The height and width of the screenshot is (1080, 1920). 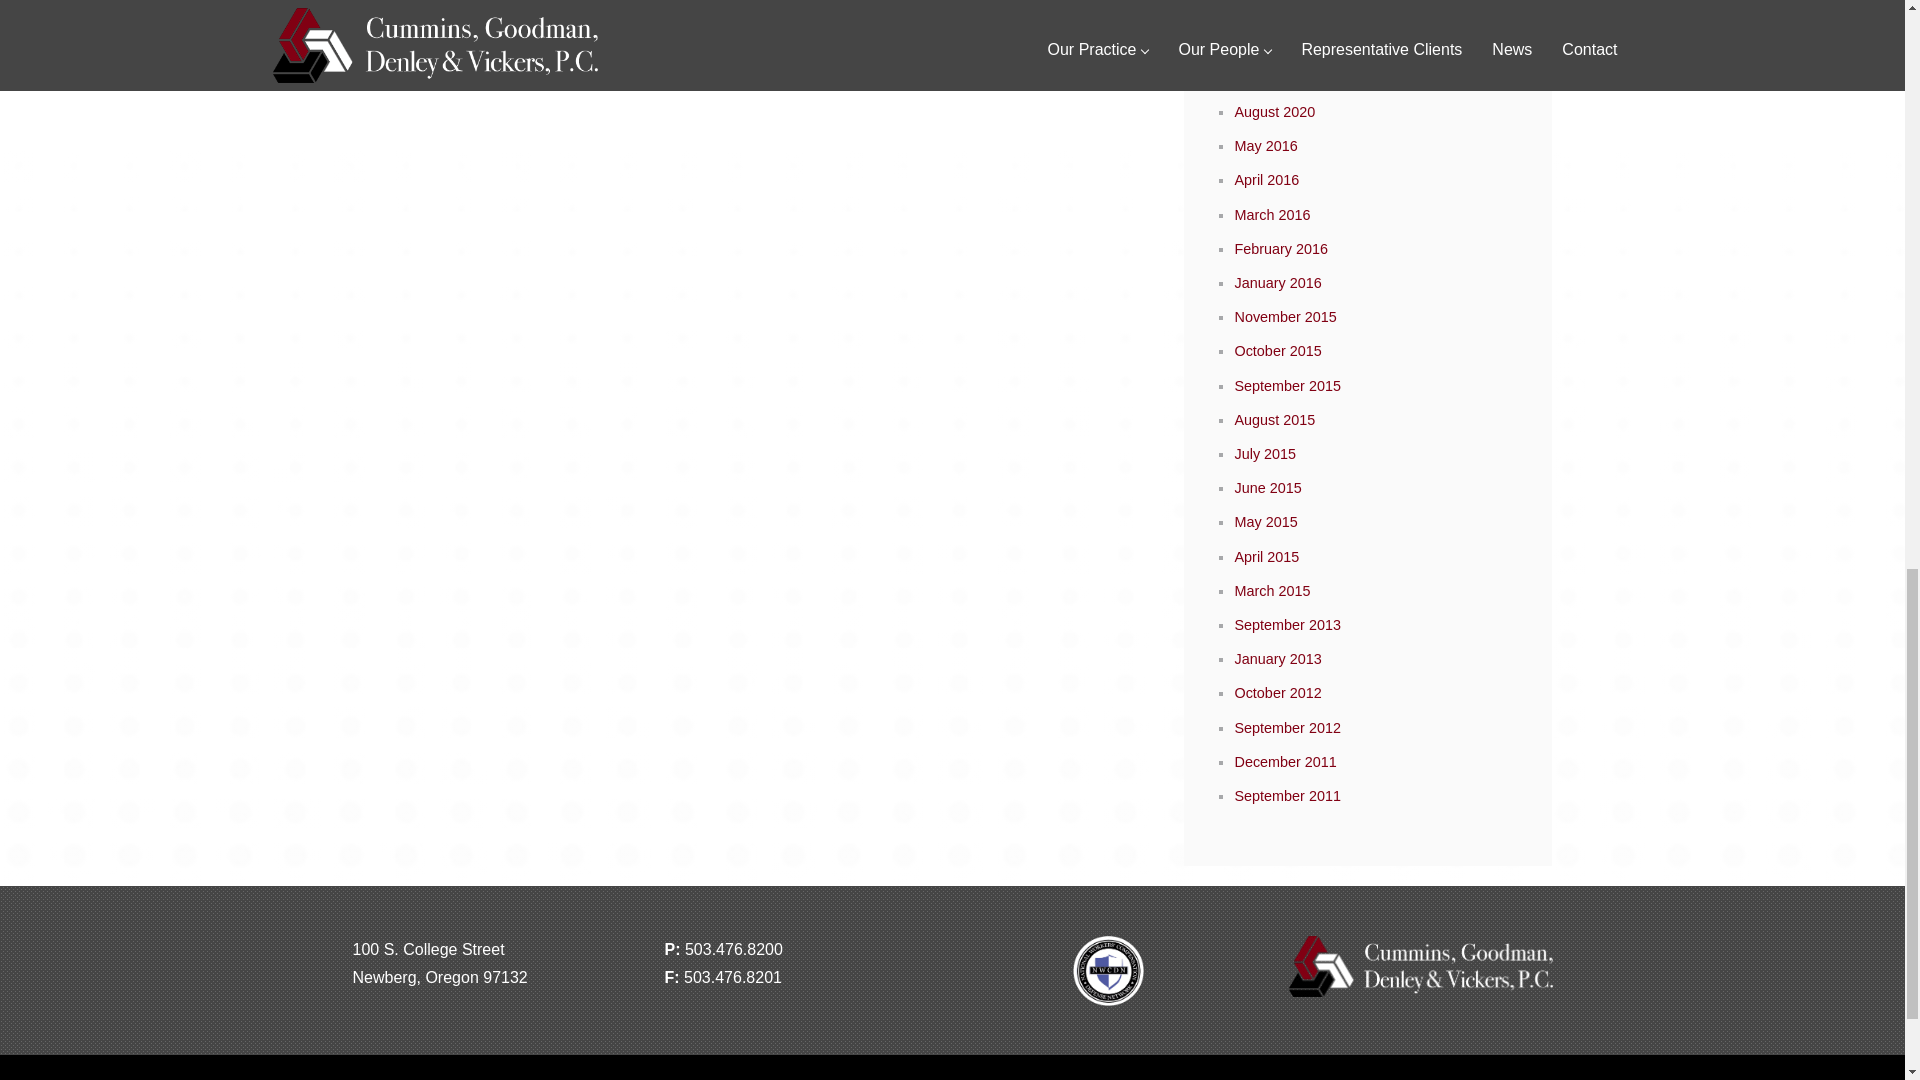 What do you see at coordinates (1266, 146) in the screenshot?
I see `May 2016` at bounding box center [1266, 146].